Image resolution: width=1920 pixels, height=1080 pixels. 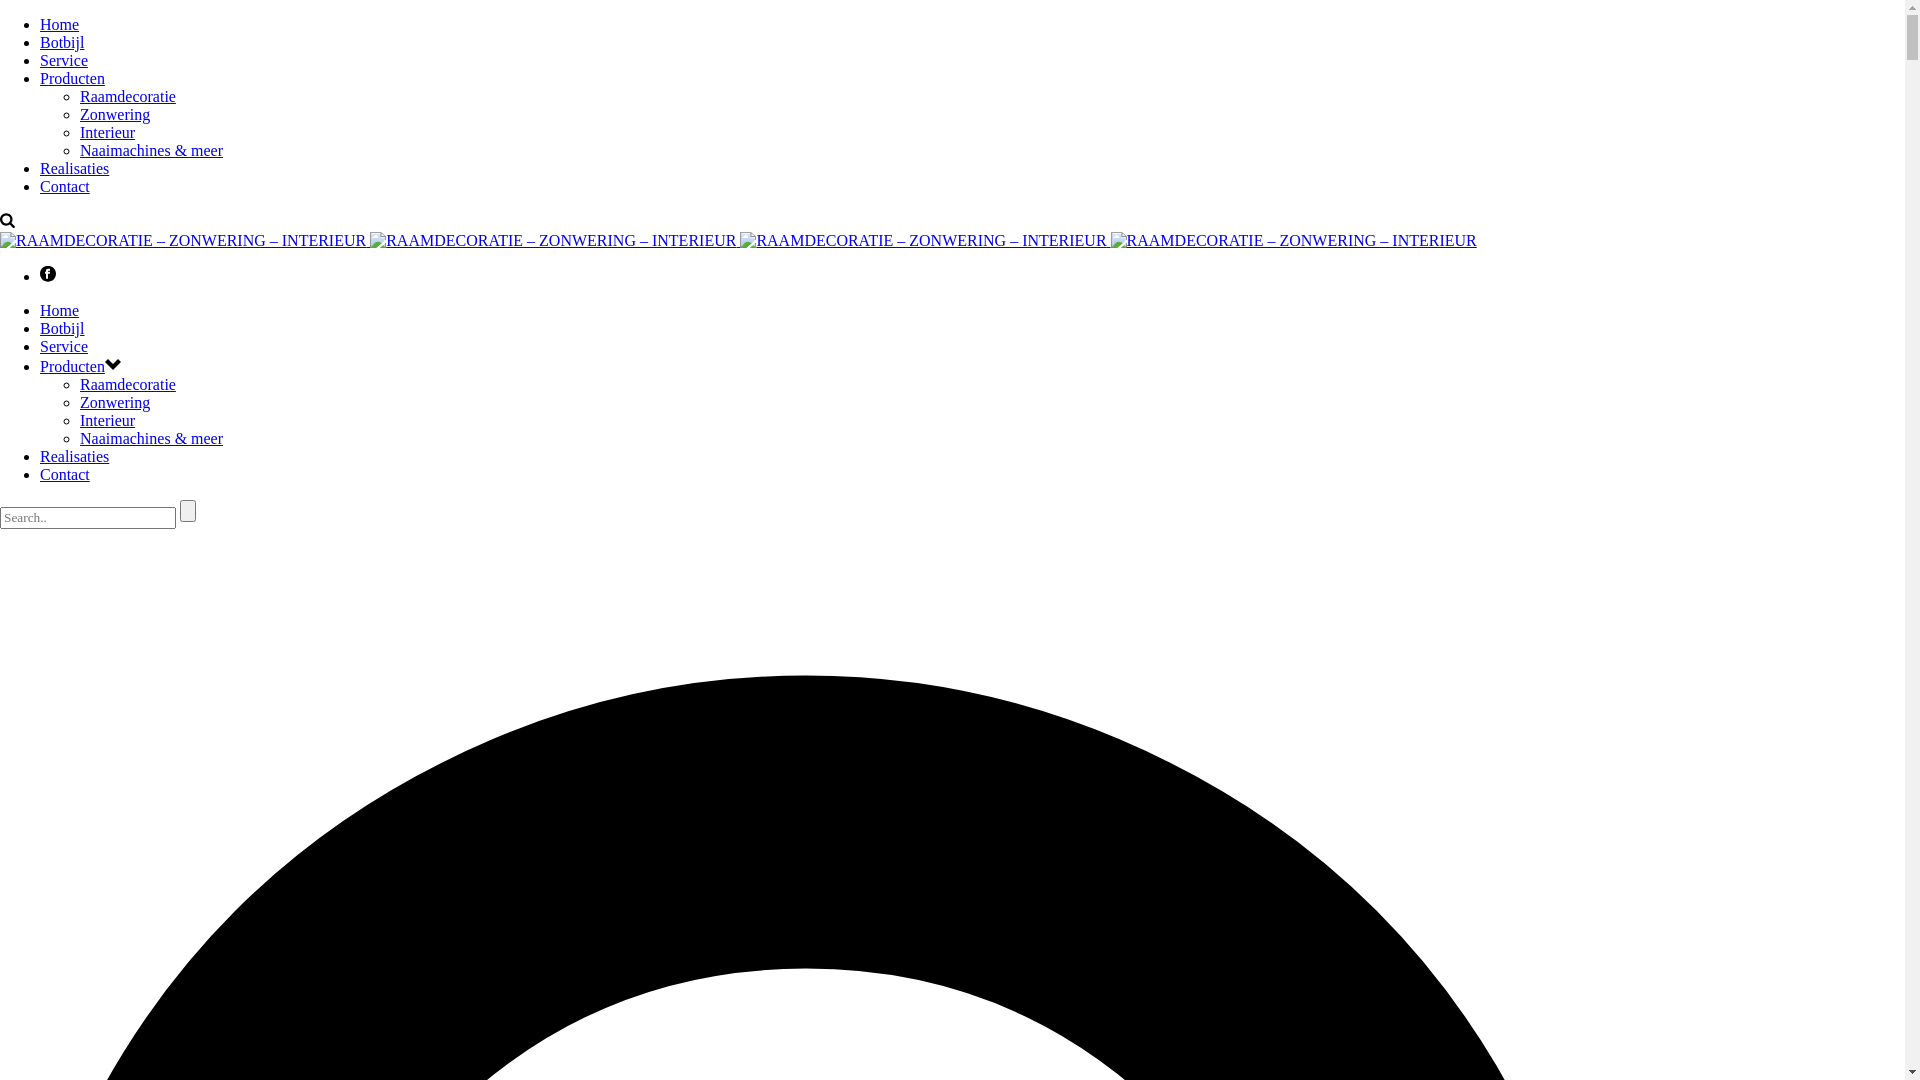 What do you see at coordinates (152, 438) in the screenshot?
I see `Naaimachines & meer` at bounding box center [152, 438].